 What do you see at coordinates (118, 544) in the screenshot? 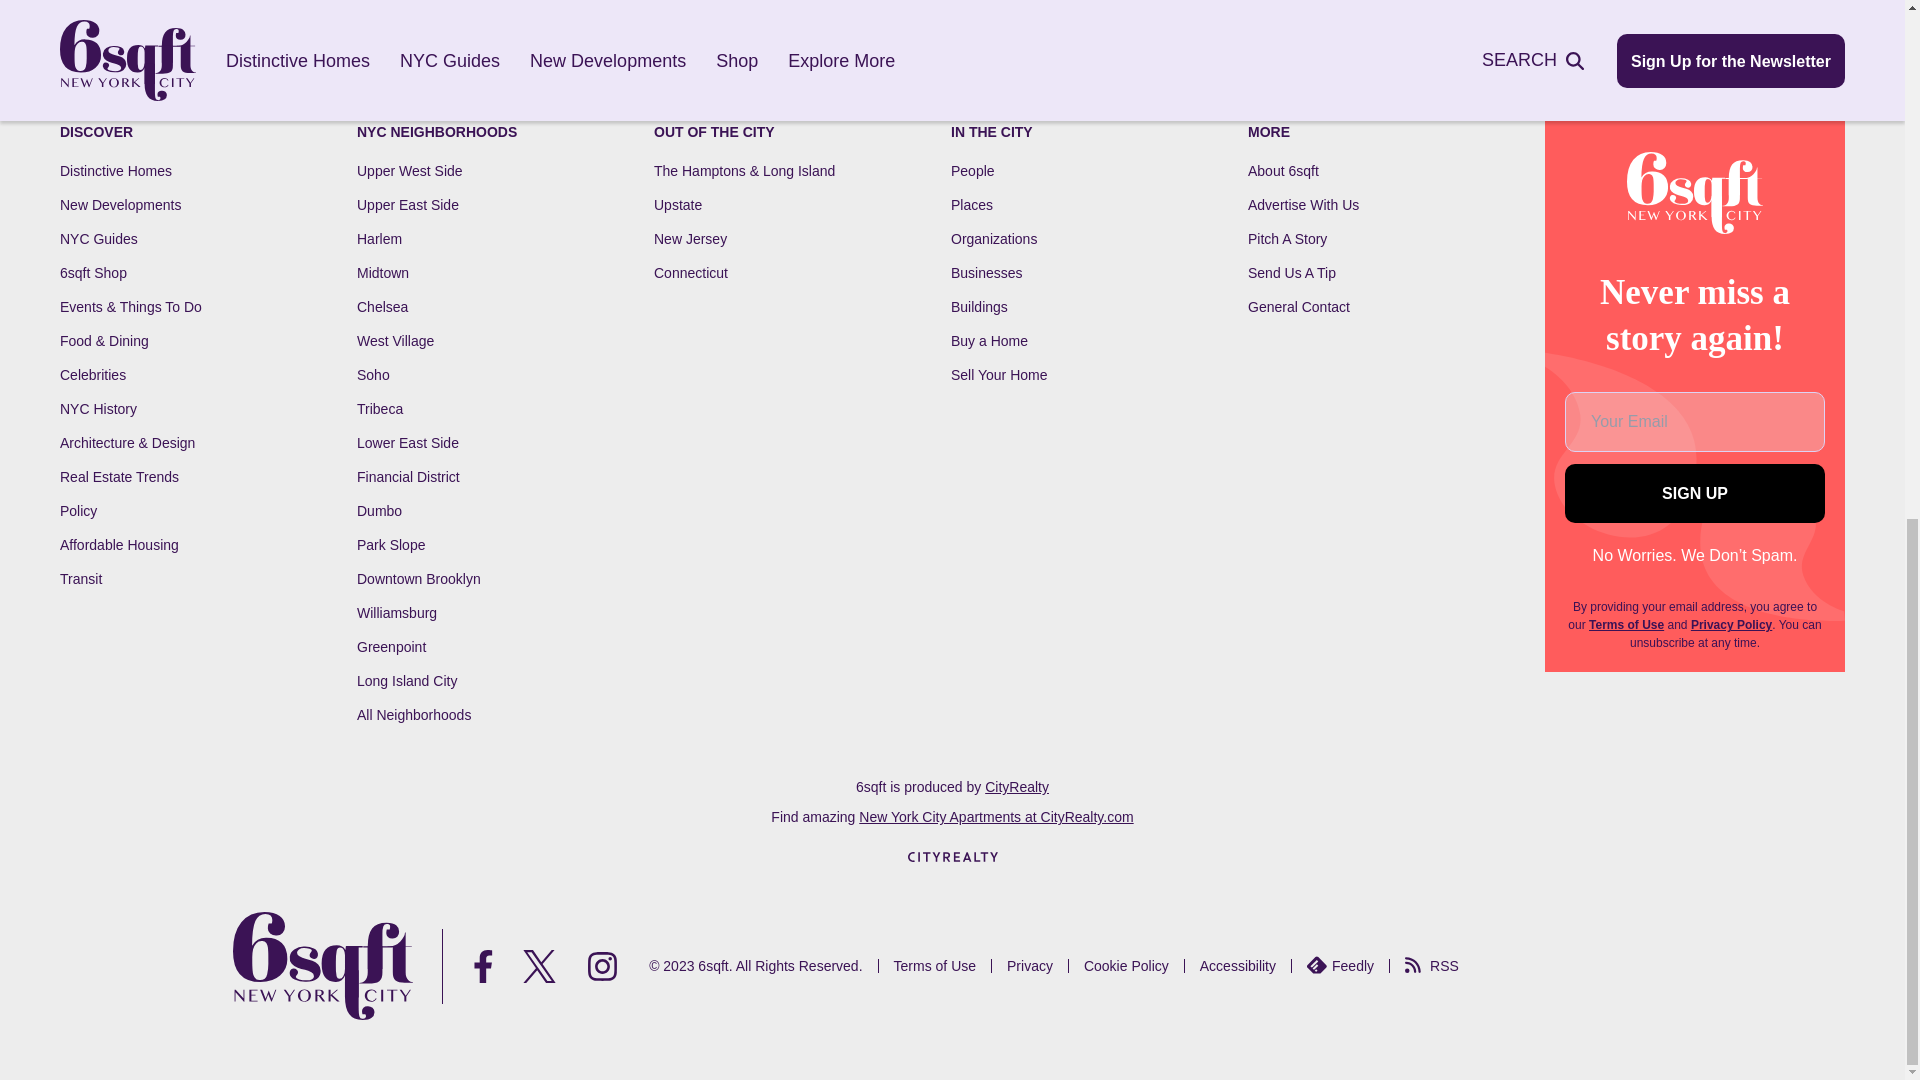
I see `Affordable Housing` at bounding box center [118, 544].